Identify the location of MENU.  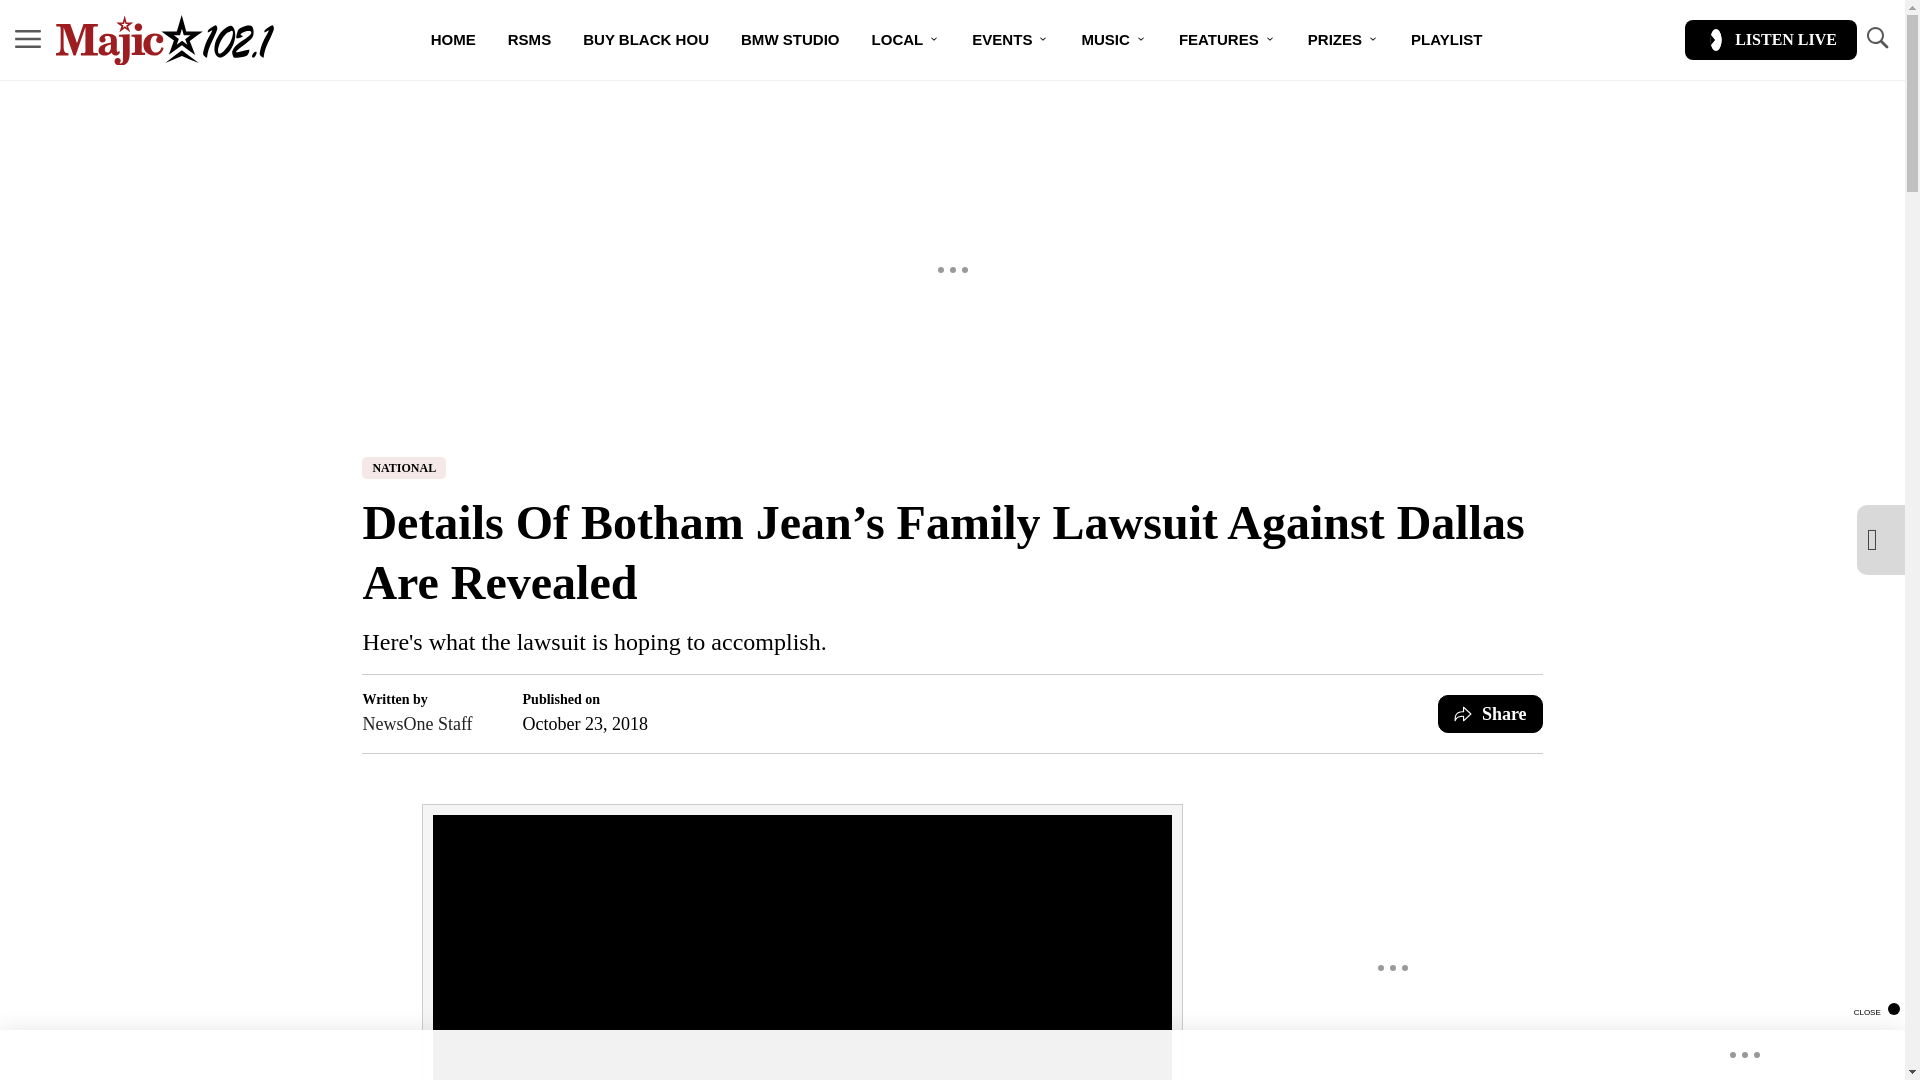
(28, 38).